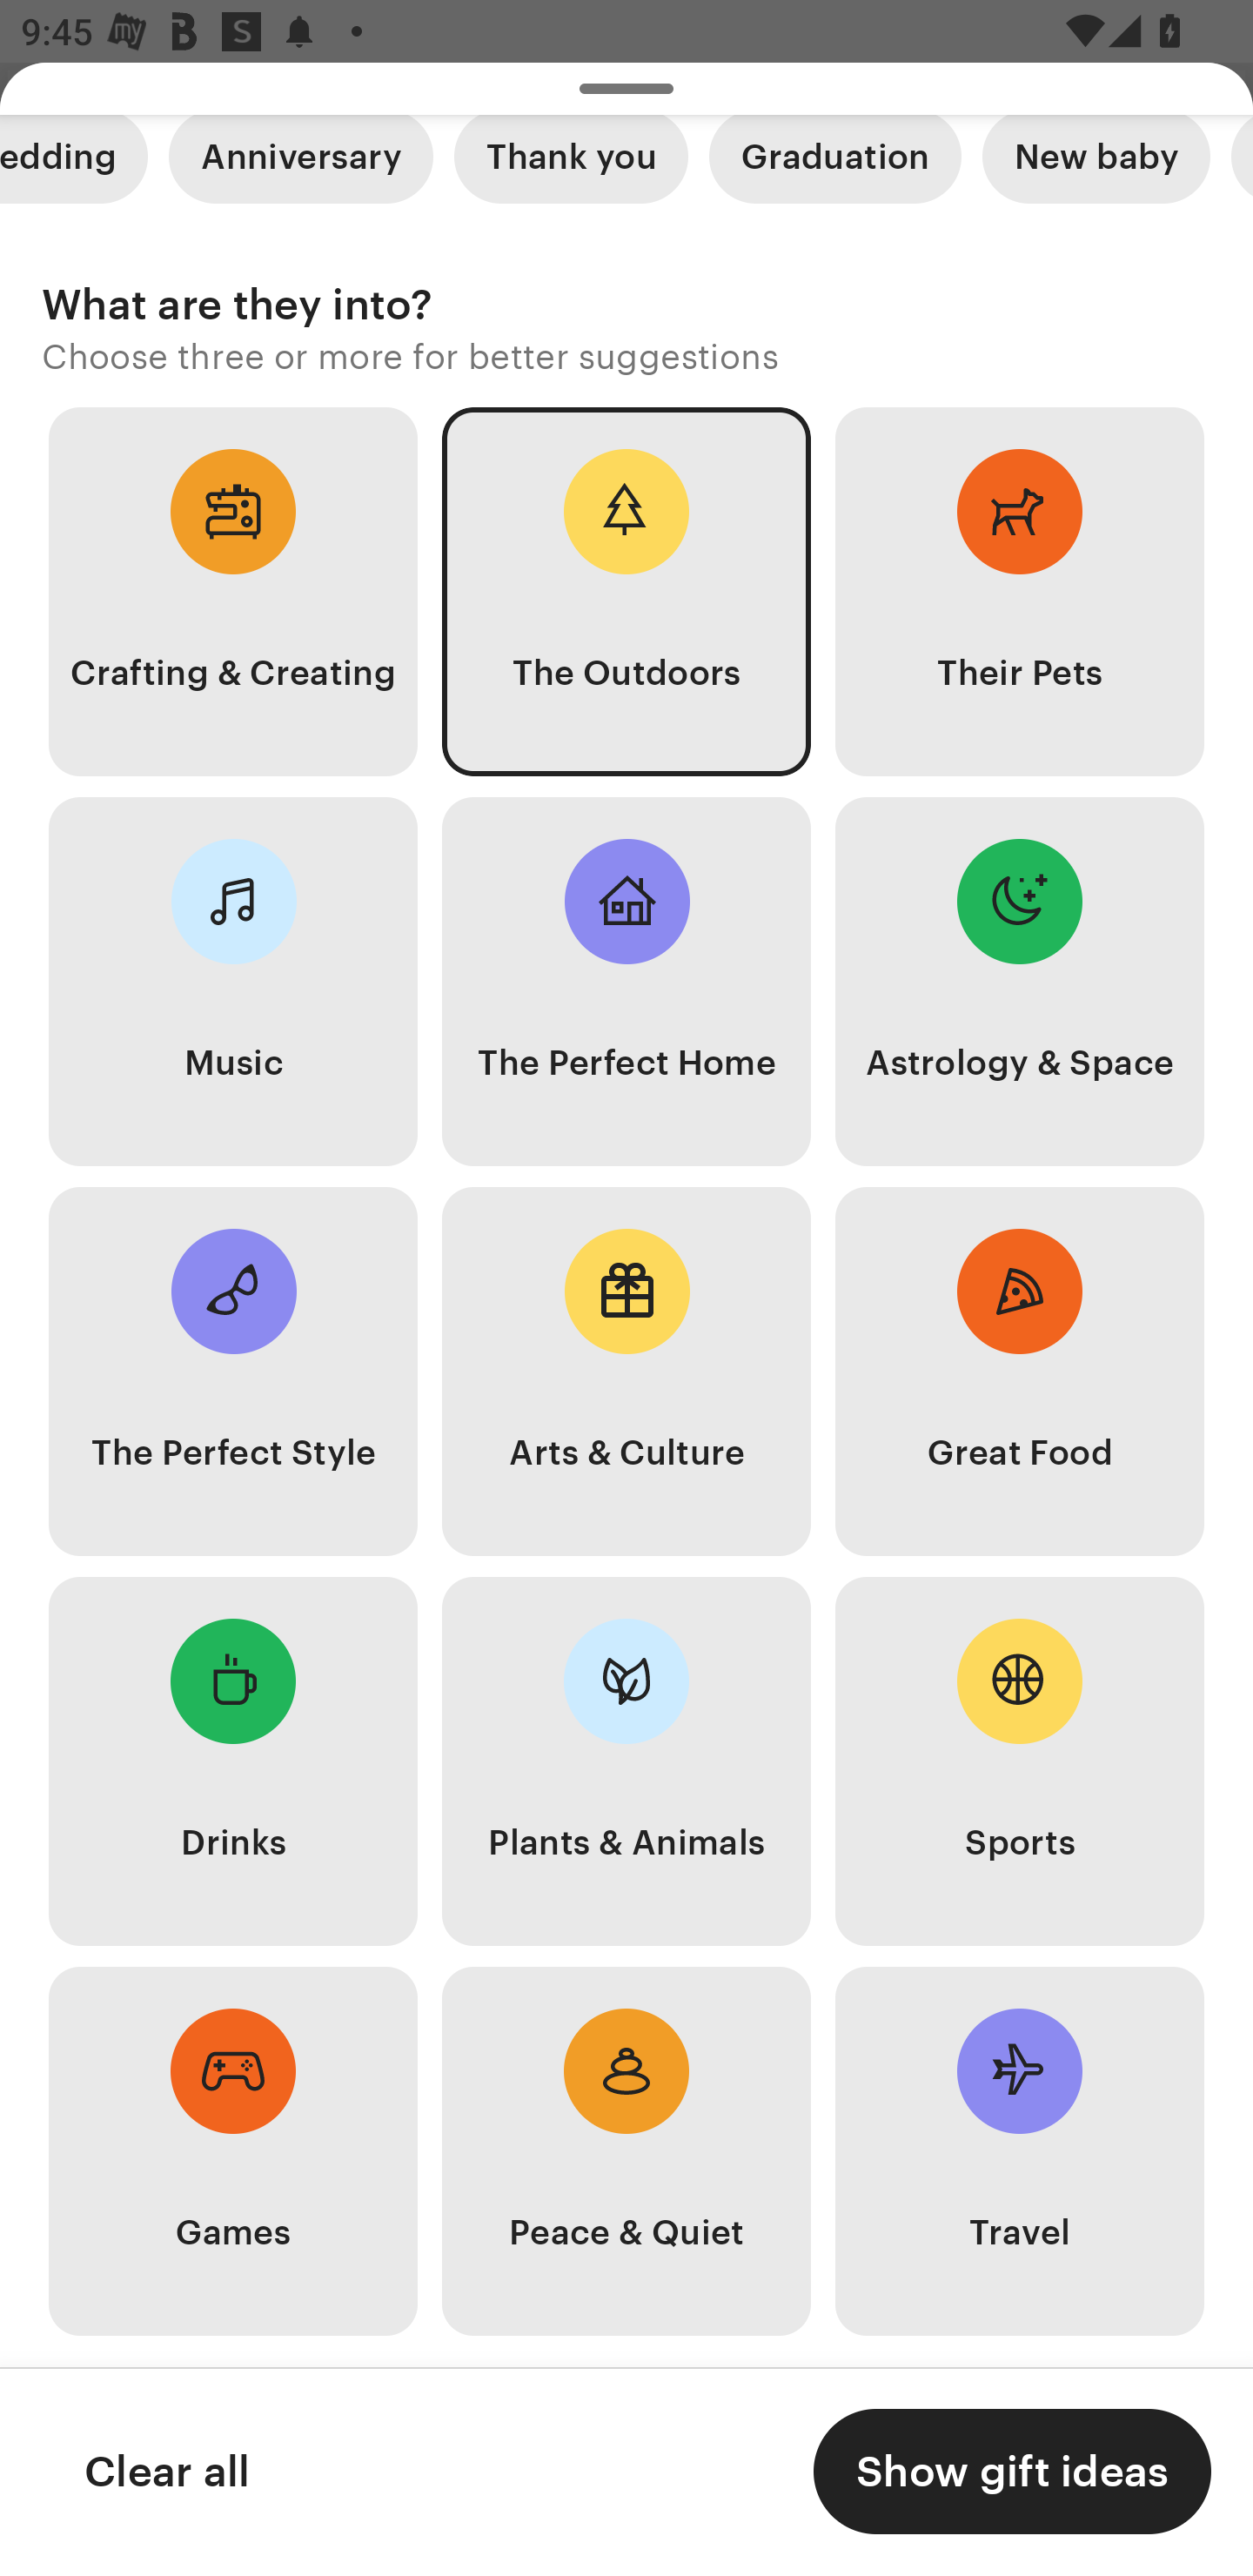 The image size is (1253, 2576). What do you see at coordinates (233, 1760) in the screenshot?
I see `Drinks` at bounding box center [233, 1760].